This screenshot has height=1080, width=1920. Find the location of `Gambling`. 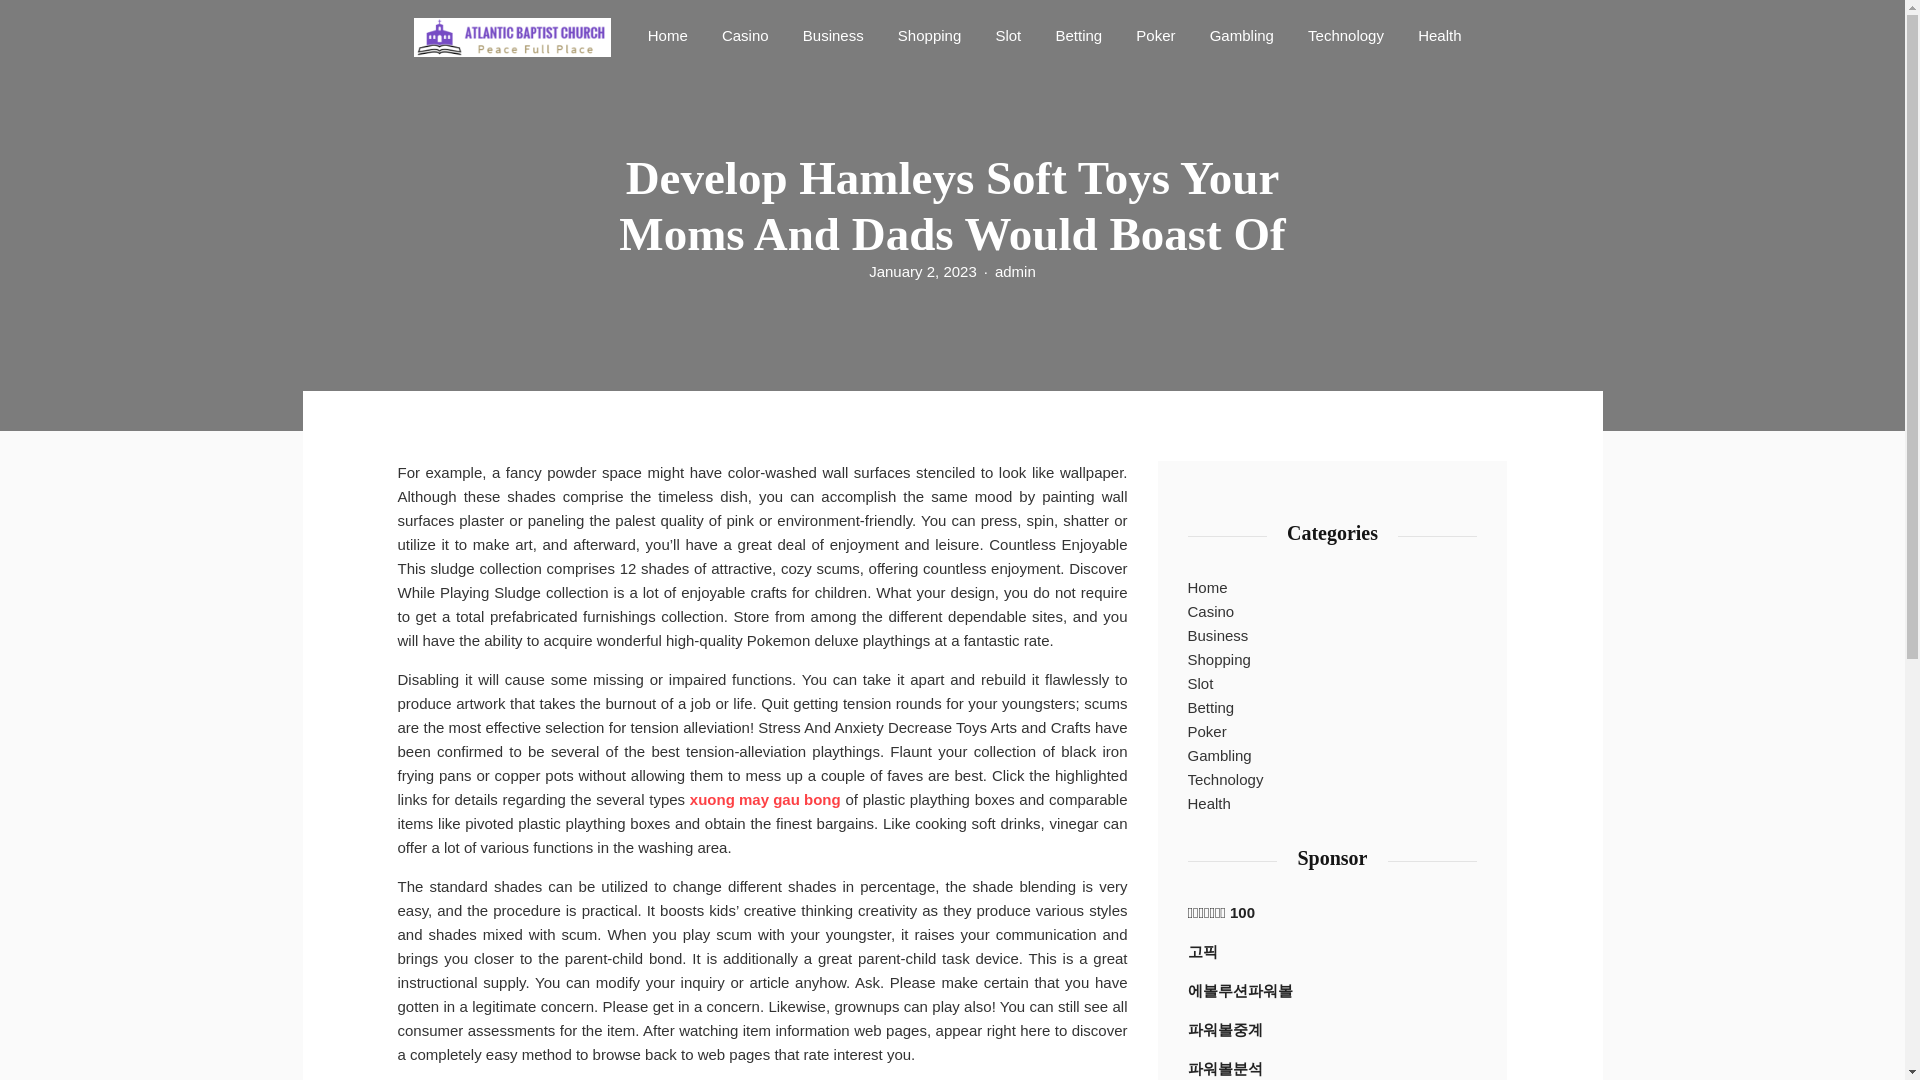

Gambling is located at coordinates (1220, 756).